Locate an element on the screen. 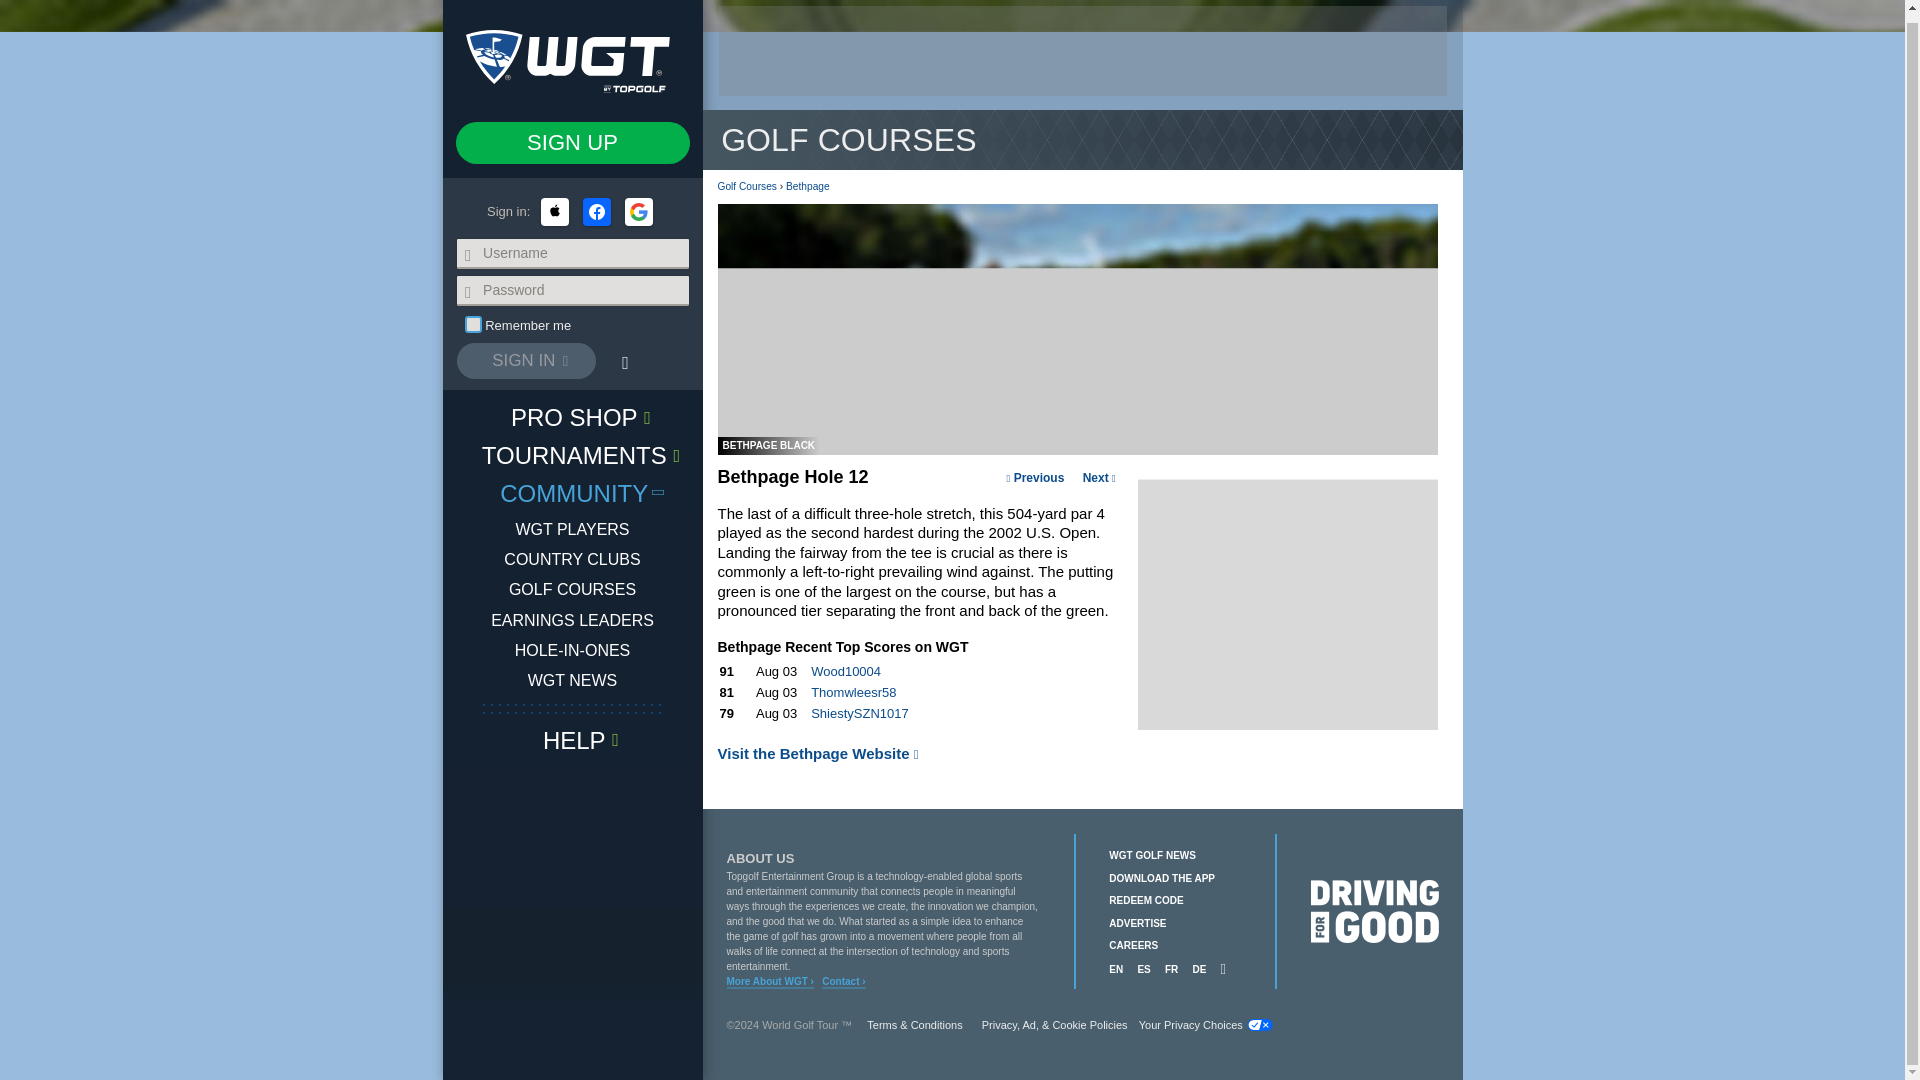 The image size is (1920, 1080). scores in the past month is located at coordinates (916, 647).